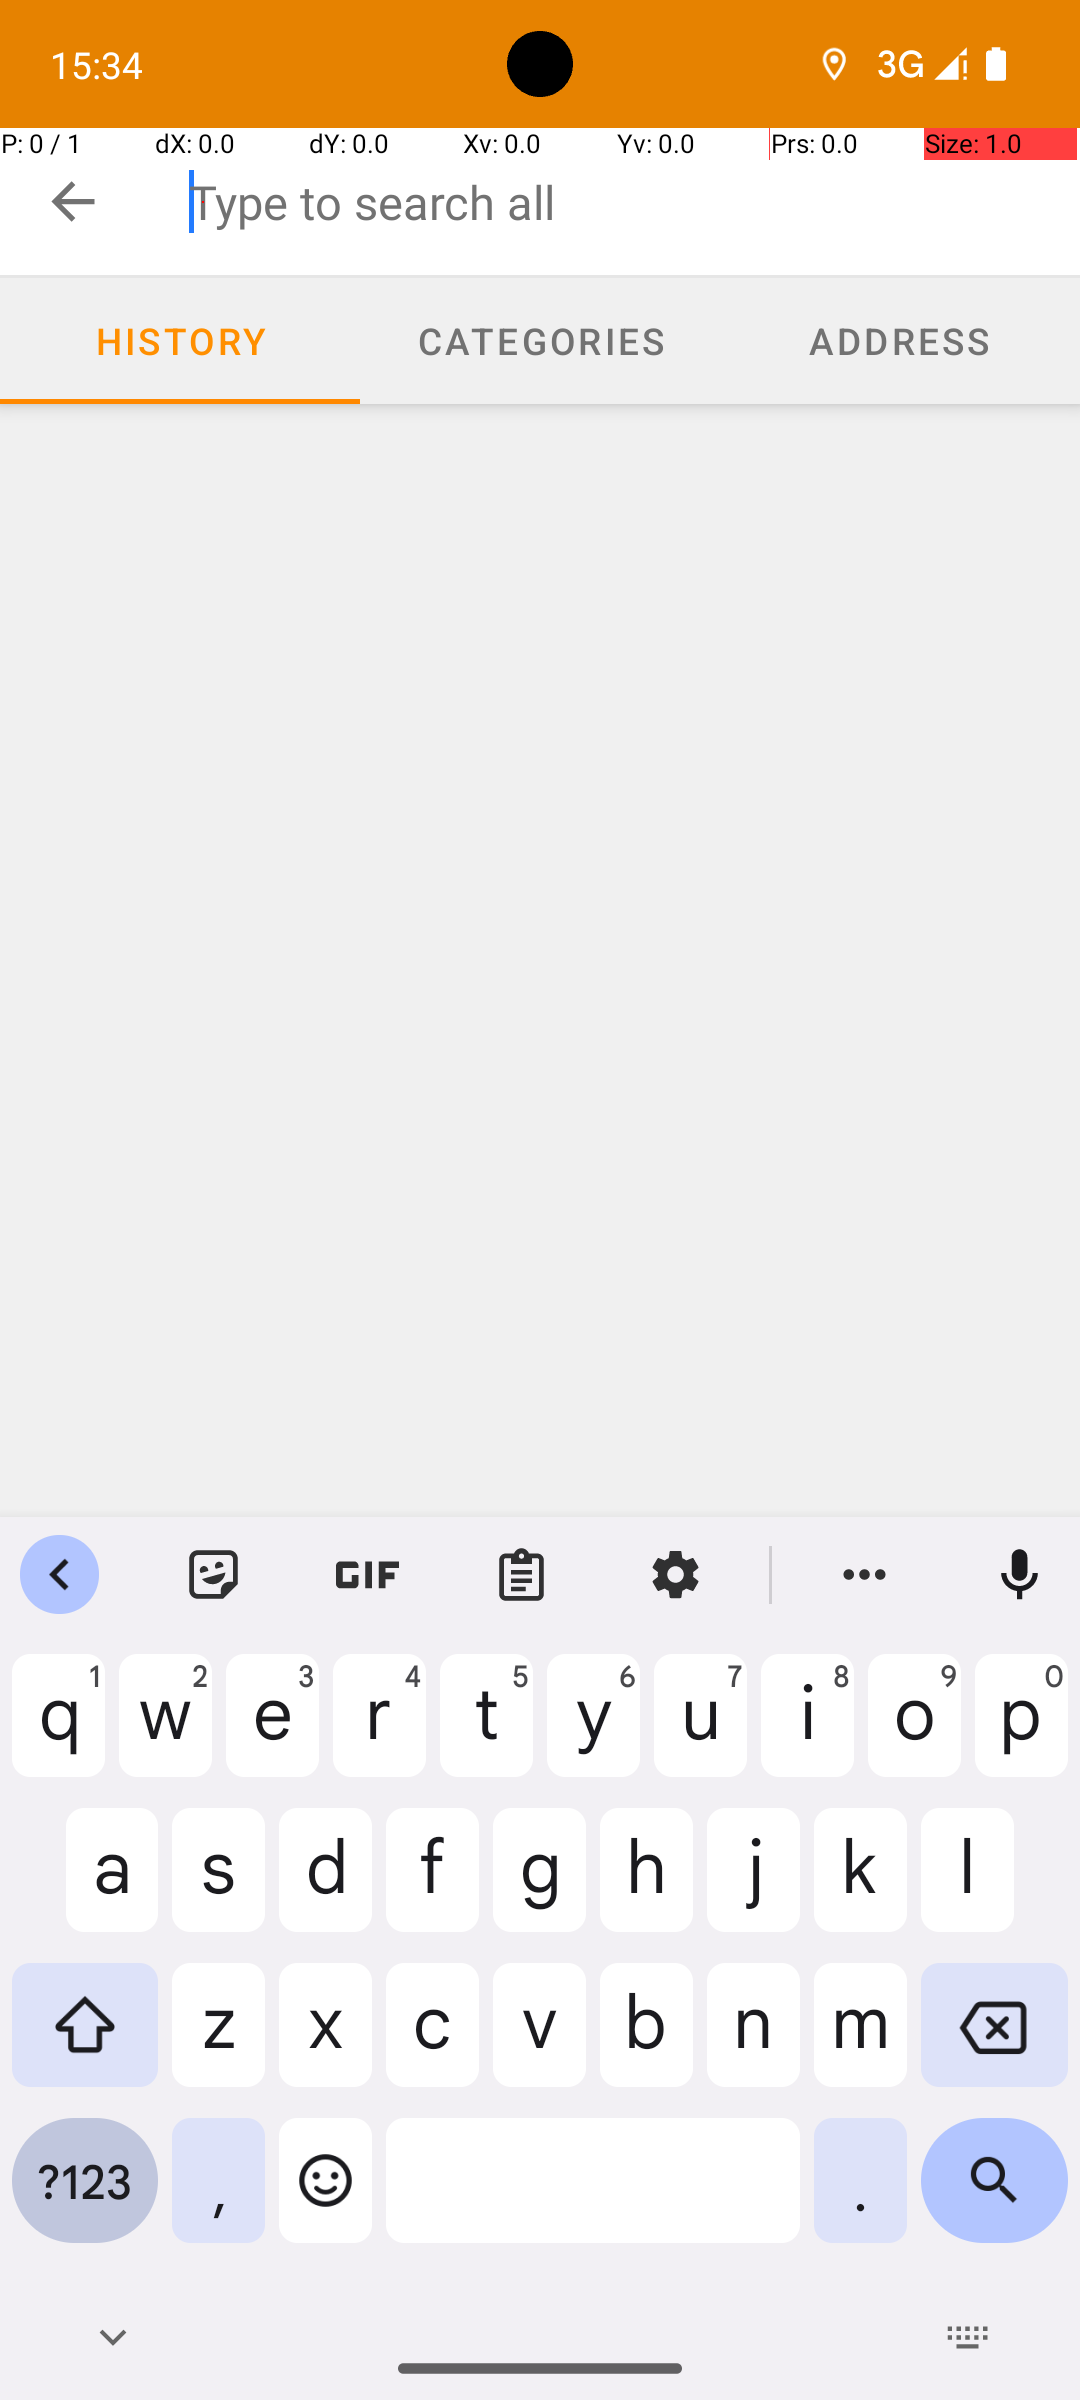  What do you see at coordinates (634, 202) in the screenshot?
I see `Type to search all` at bounding box center [634, 202].